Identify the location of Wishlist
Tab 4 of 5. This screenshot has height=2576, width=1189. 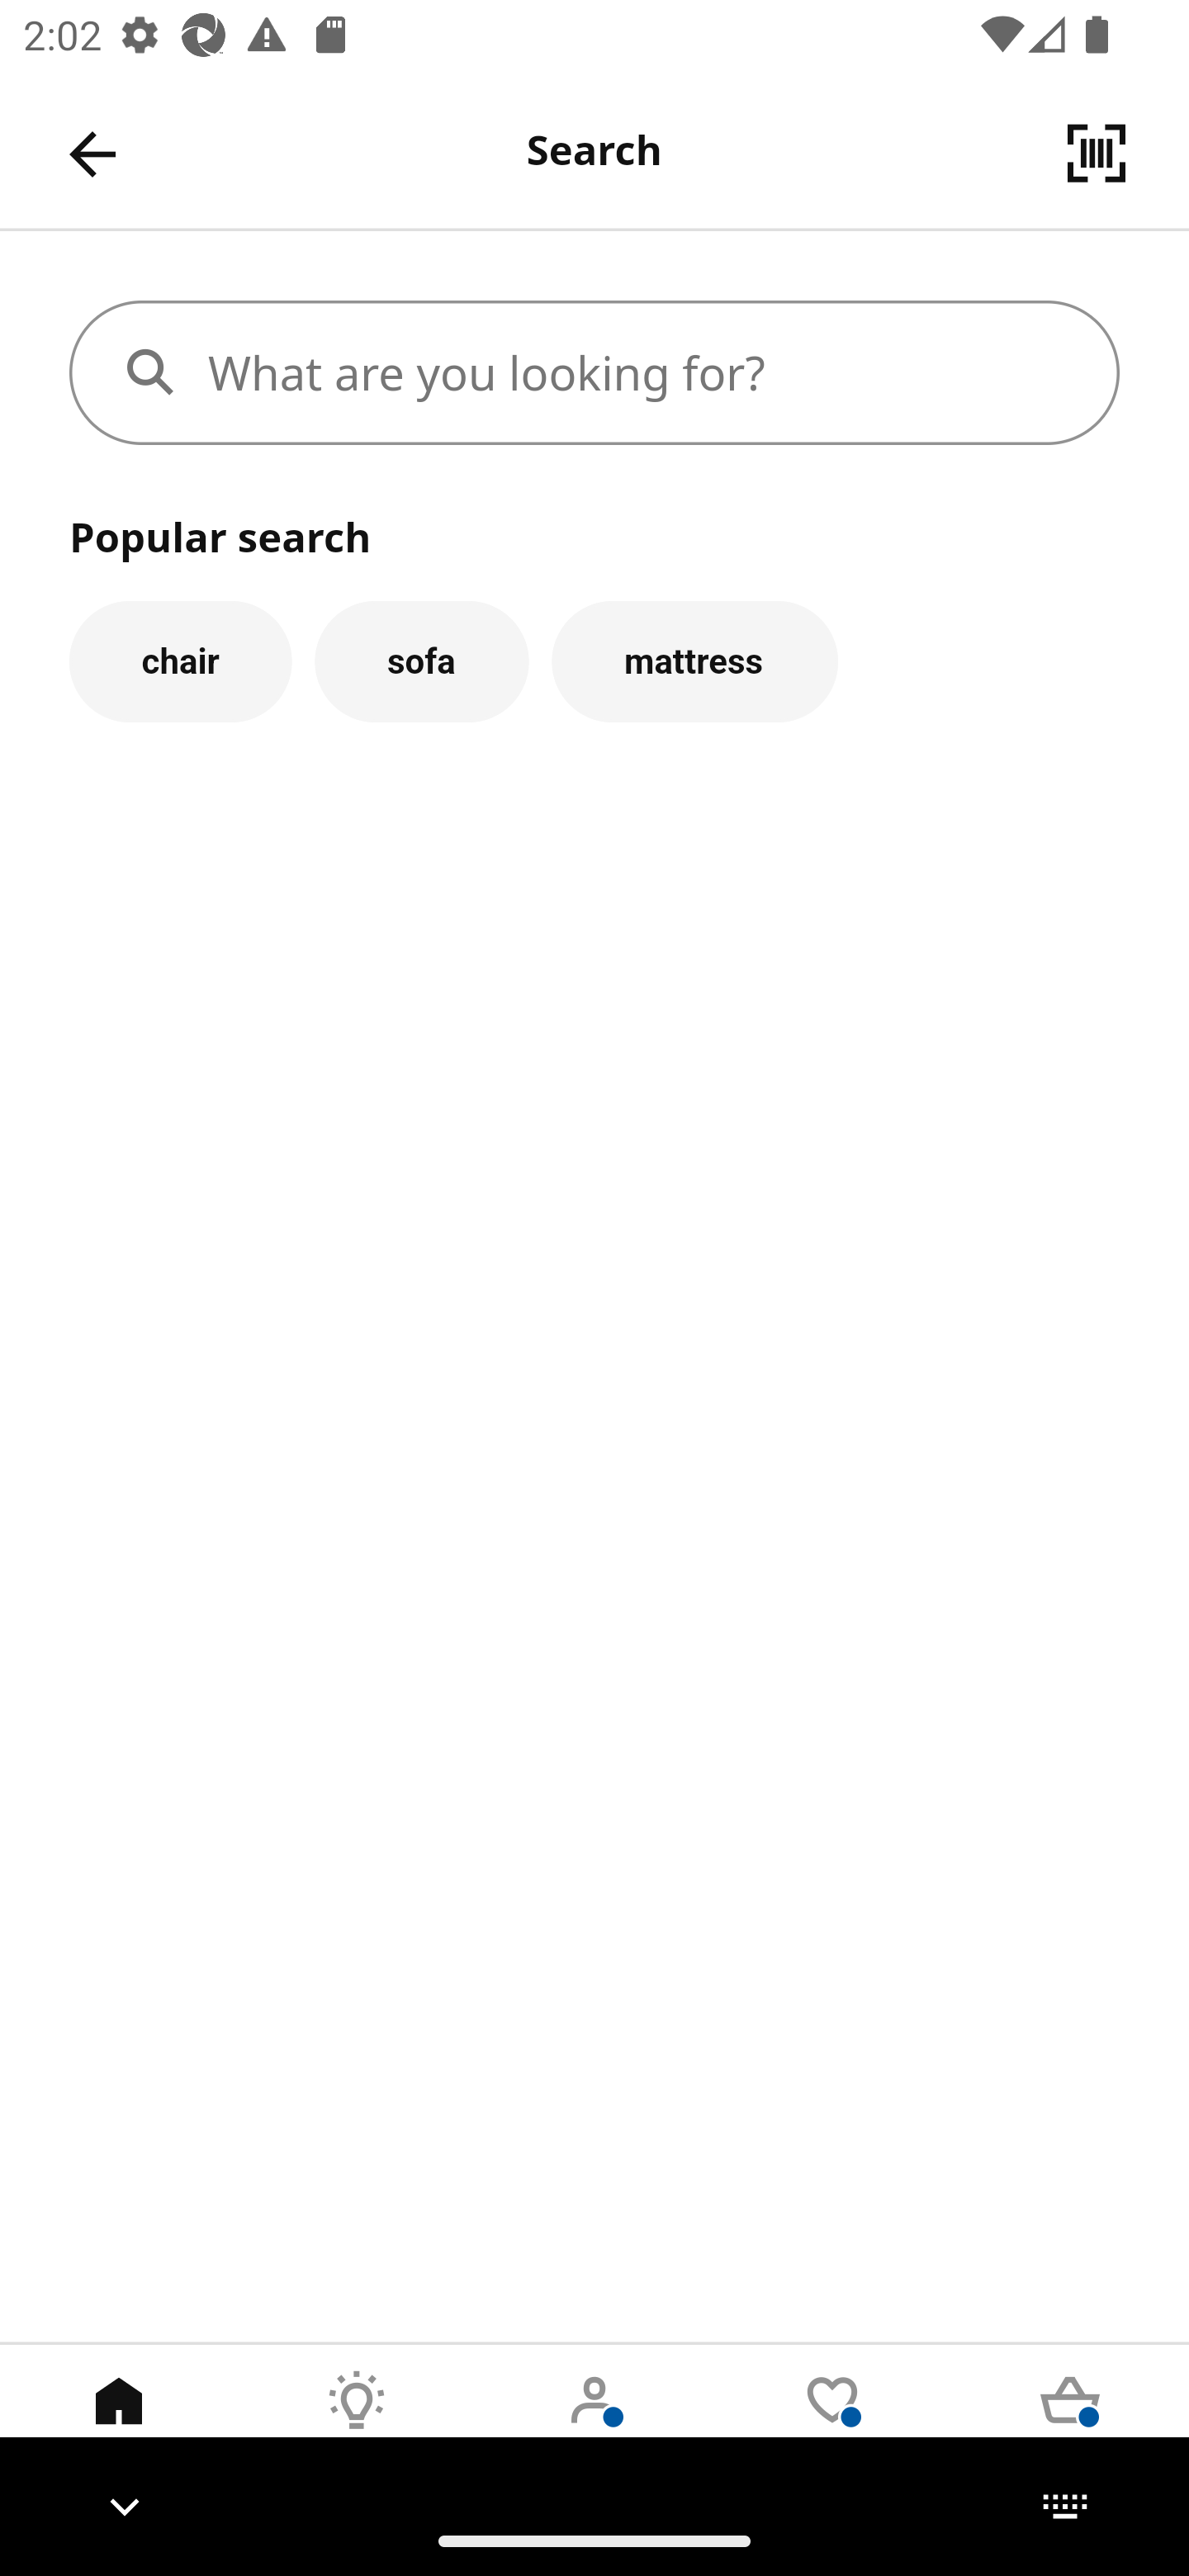
(832, 2425).